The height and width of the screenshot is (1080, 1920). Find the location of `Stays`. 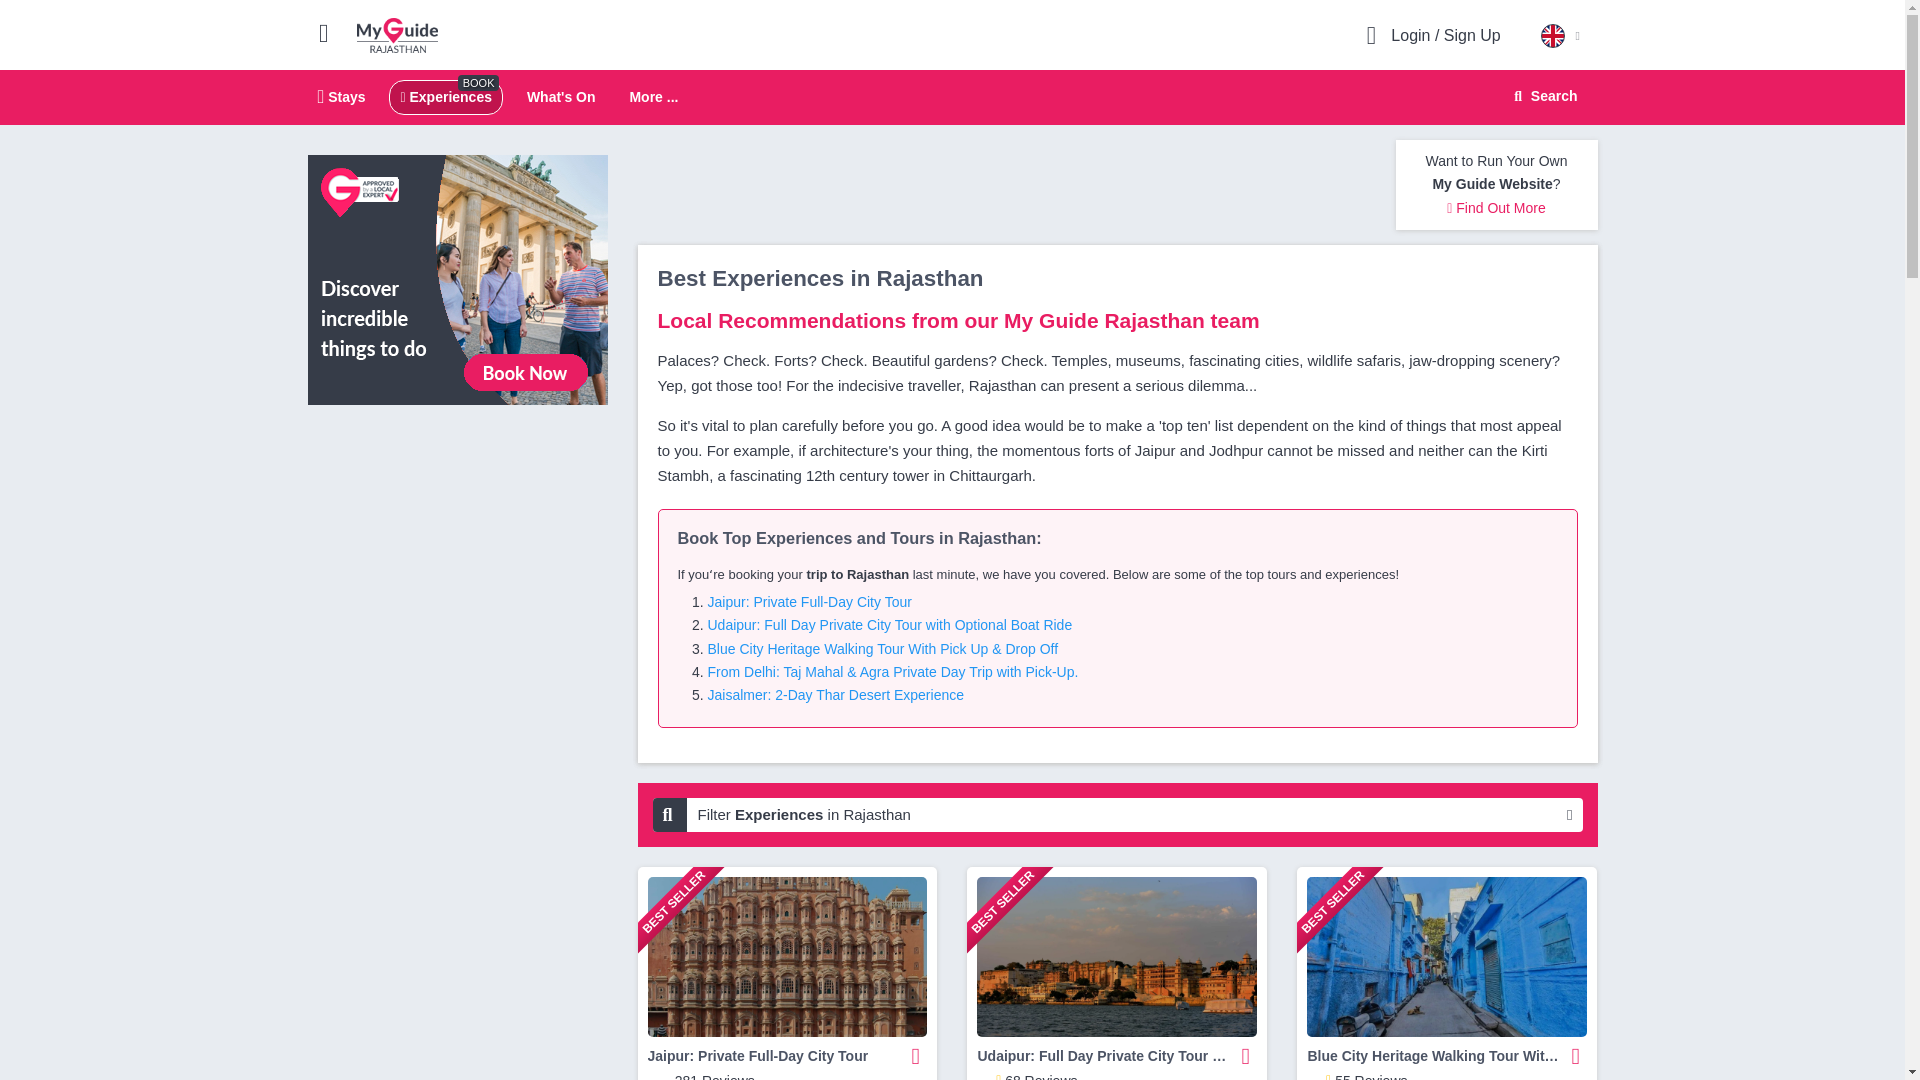

Stays is located at coordinates (445, 96).